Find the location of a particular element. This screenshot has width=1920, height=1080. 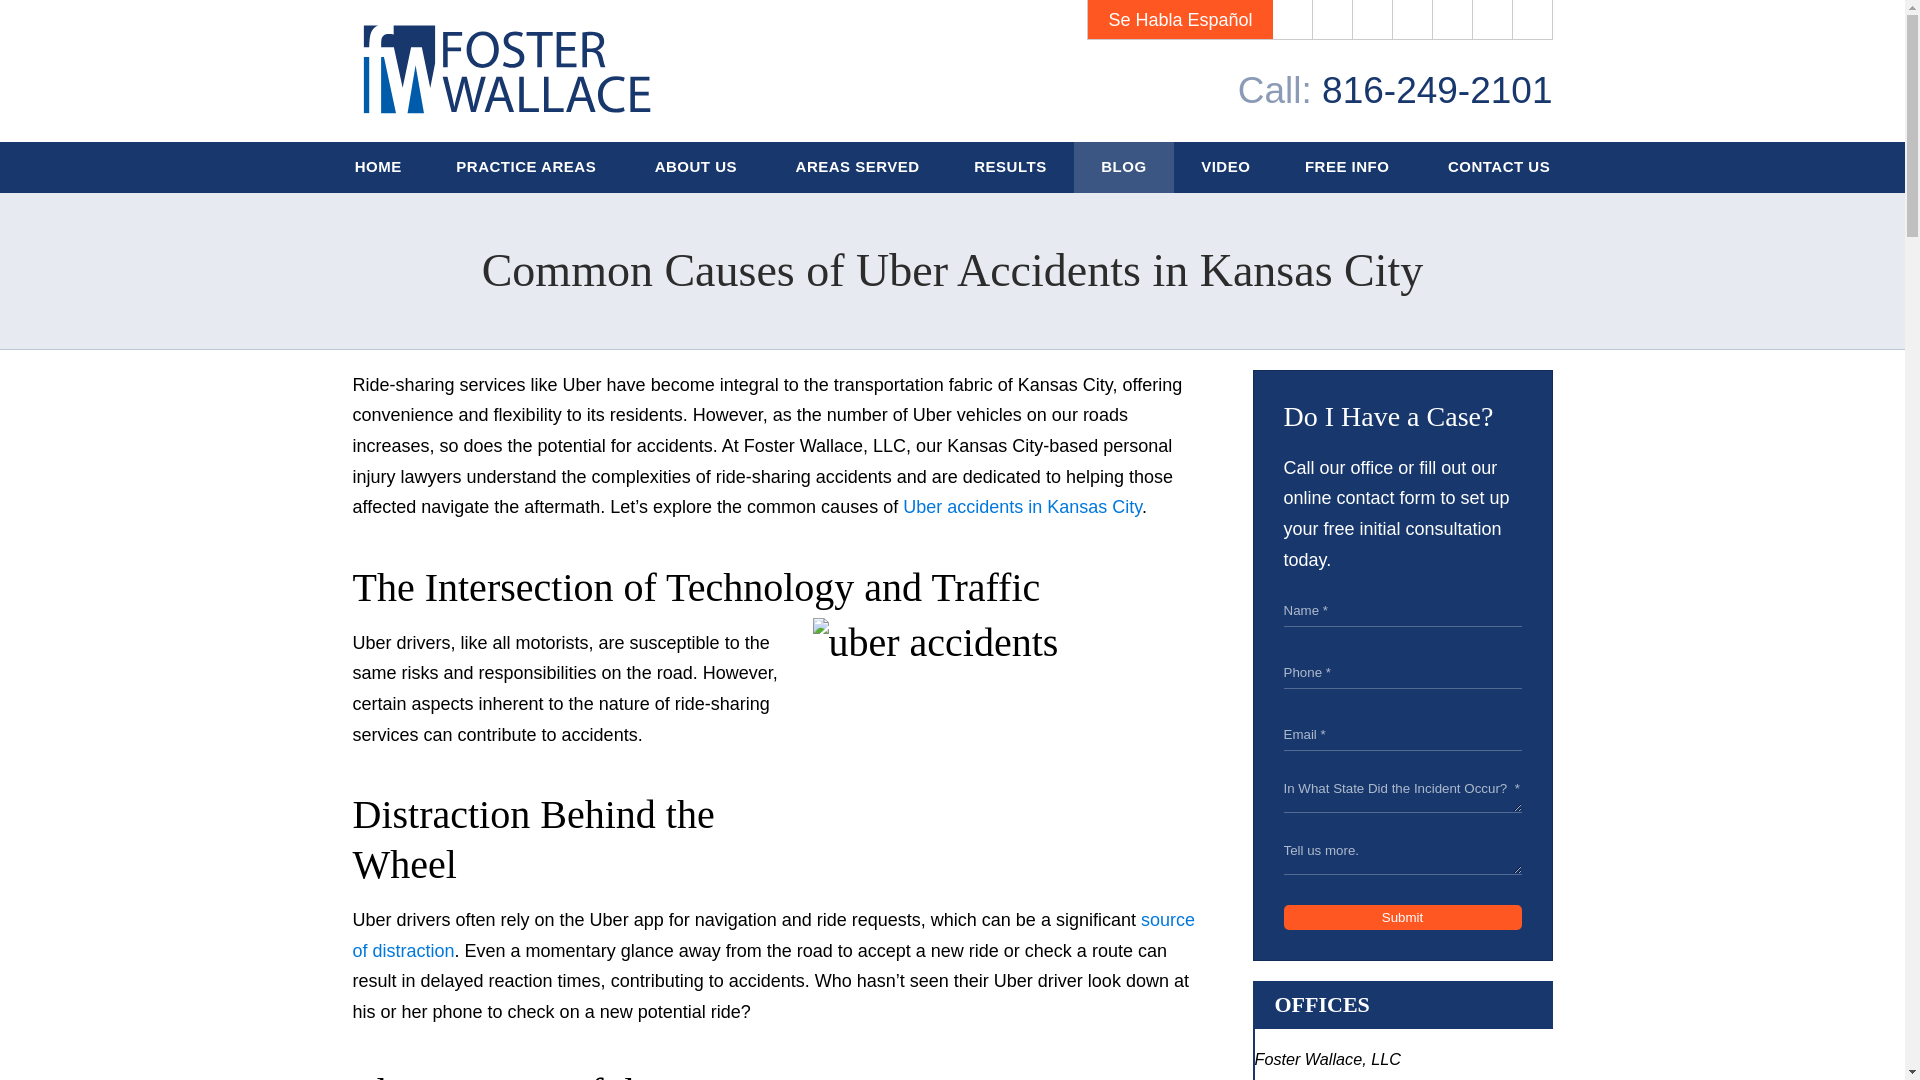

Search is located at coordinates (1532, 20).